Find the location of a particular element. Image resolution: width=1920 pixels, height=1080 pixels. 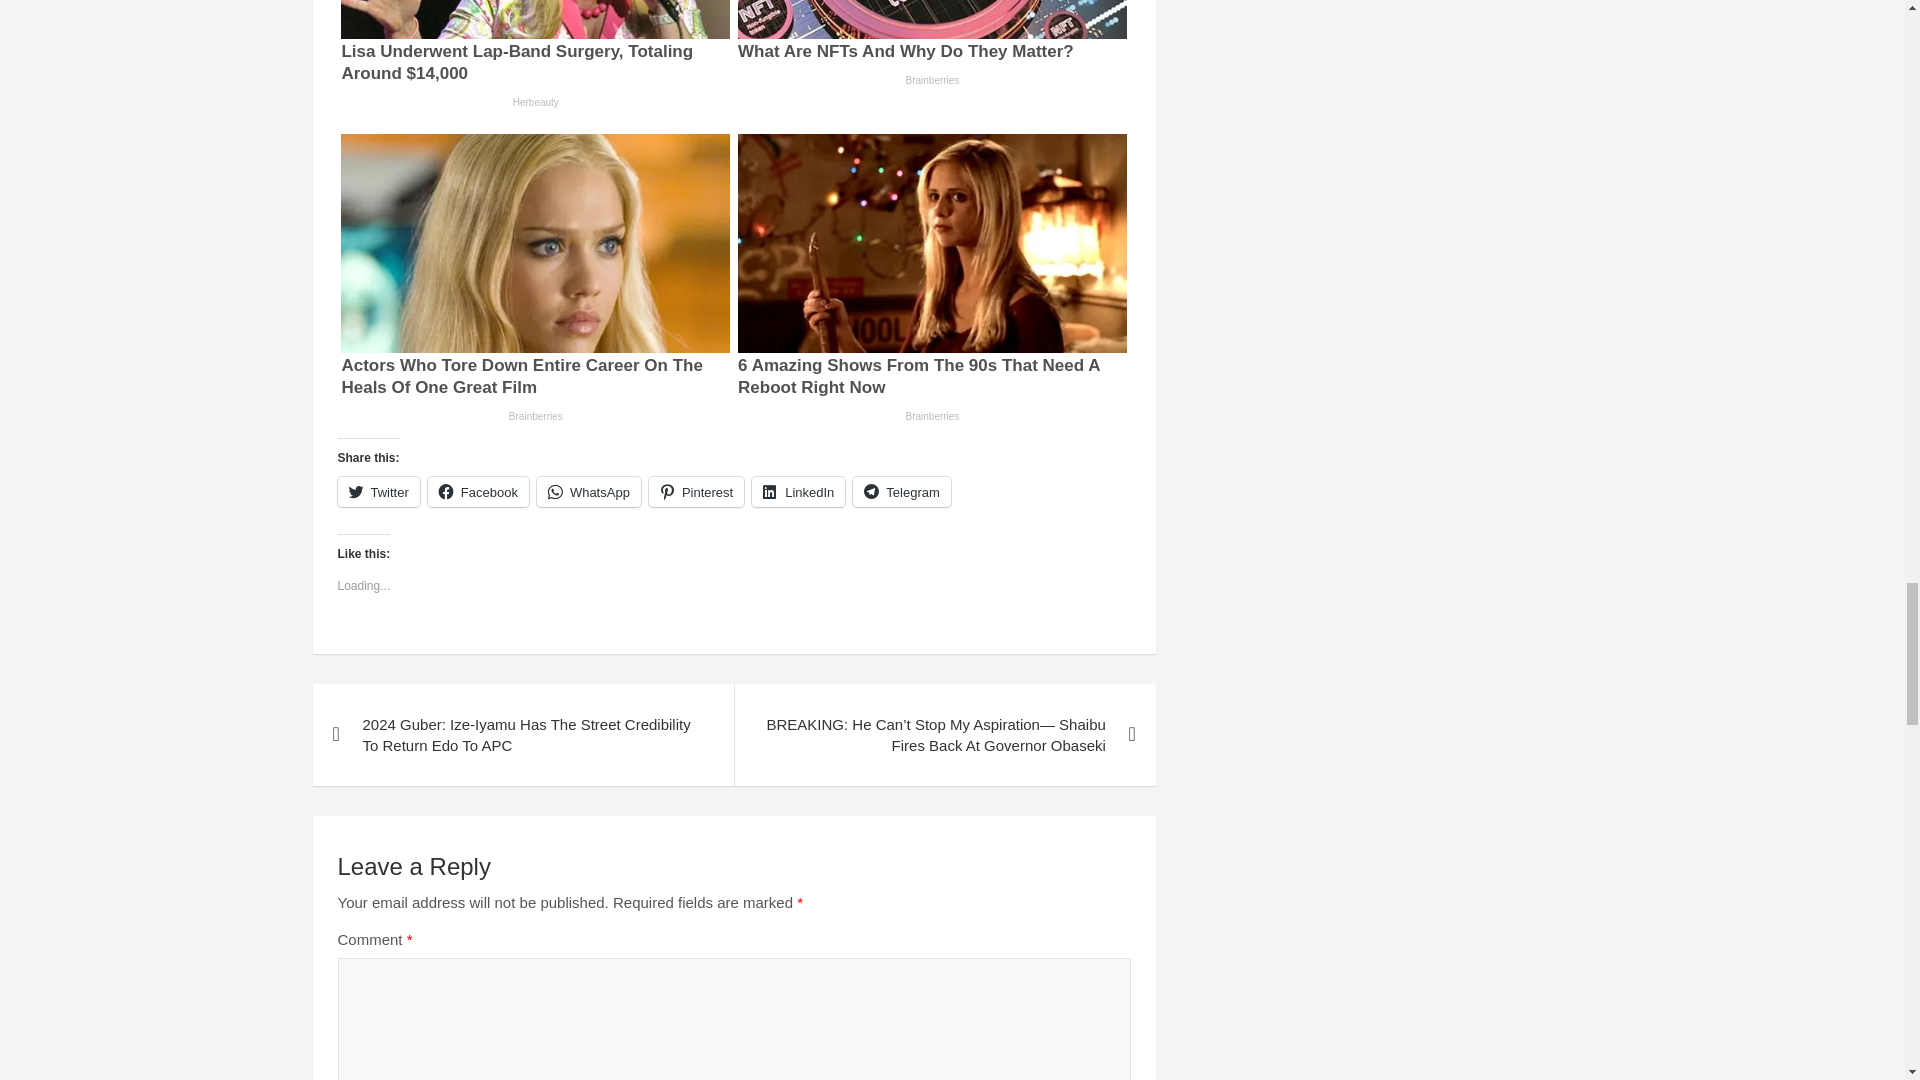

Click to share on Pinterest is located at coordinates (696, 492).